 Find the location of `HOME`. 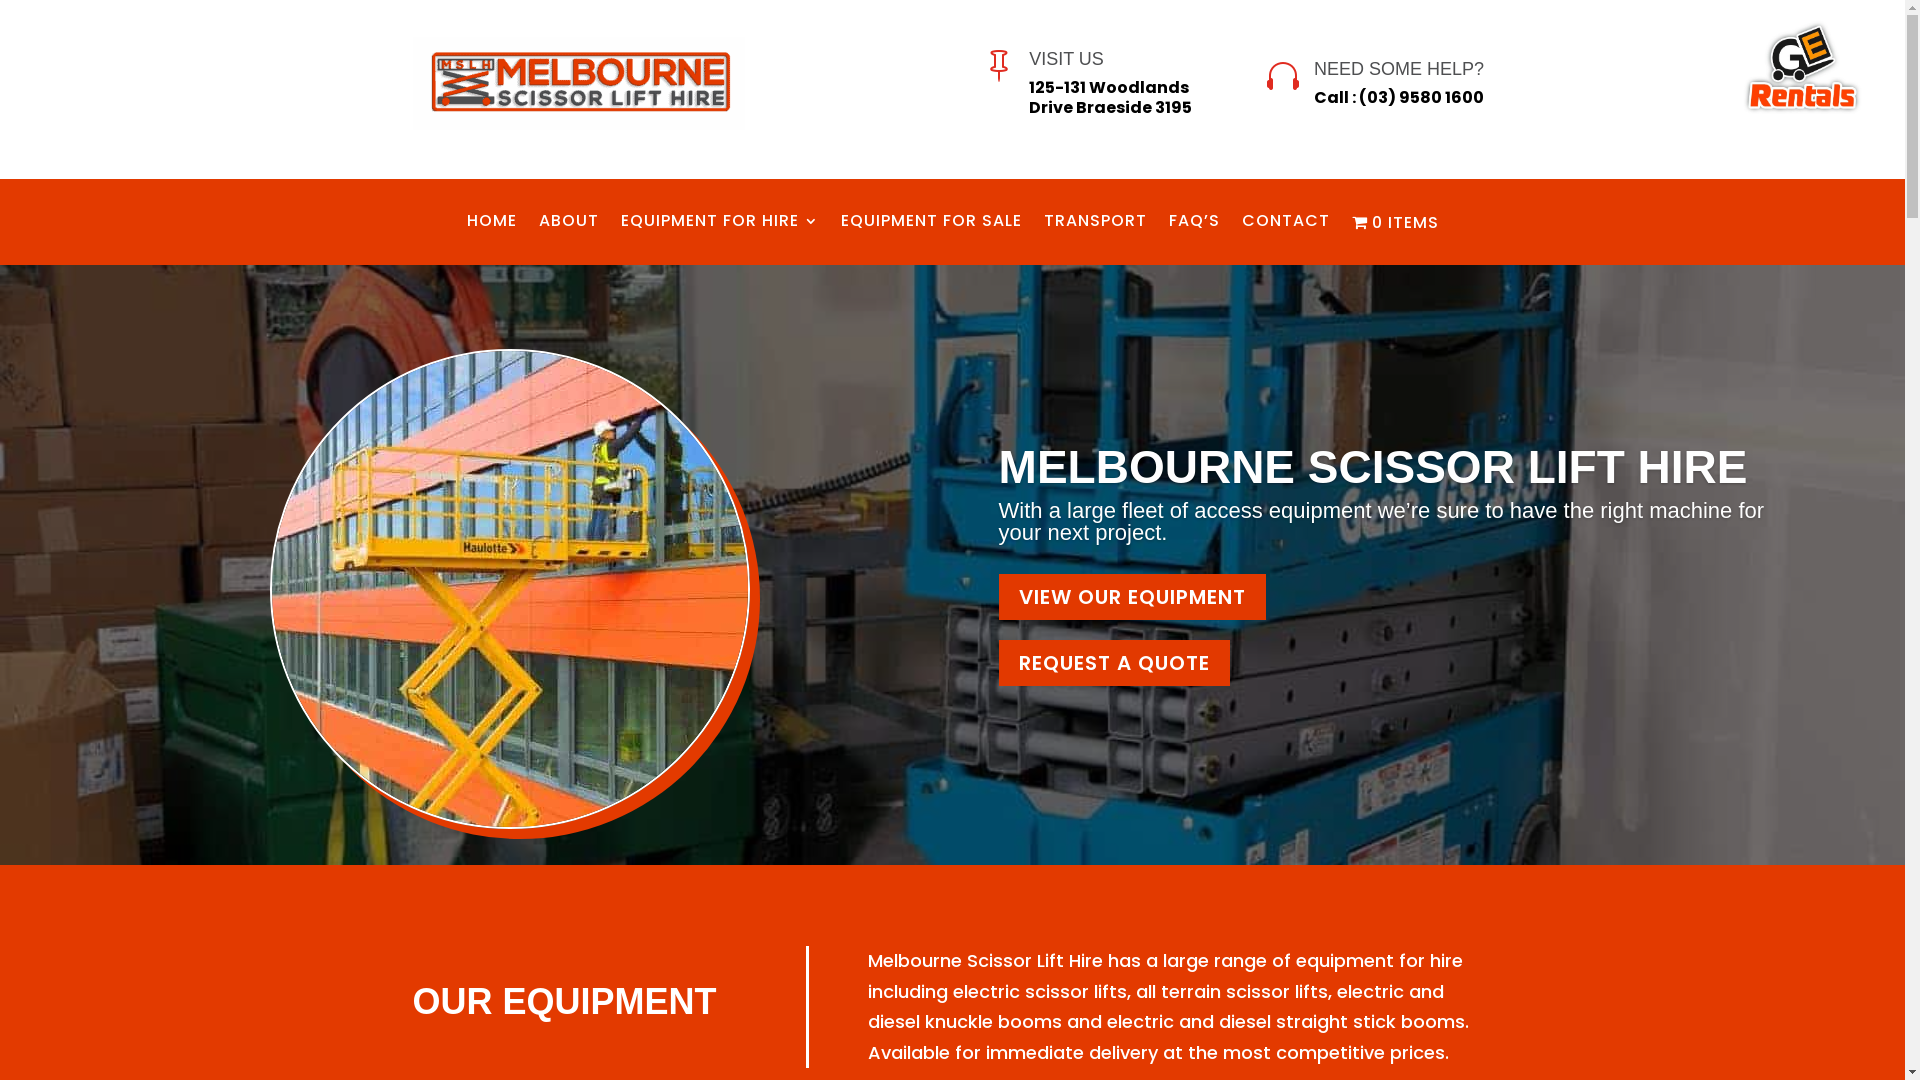

HOME is located at coordinates (491, 226).